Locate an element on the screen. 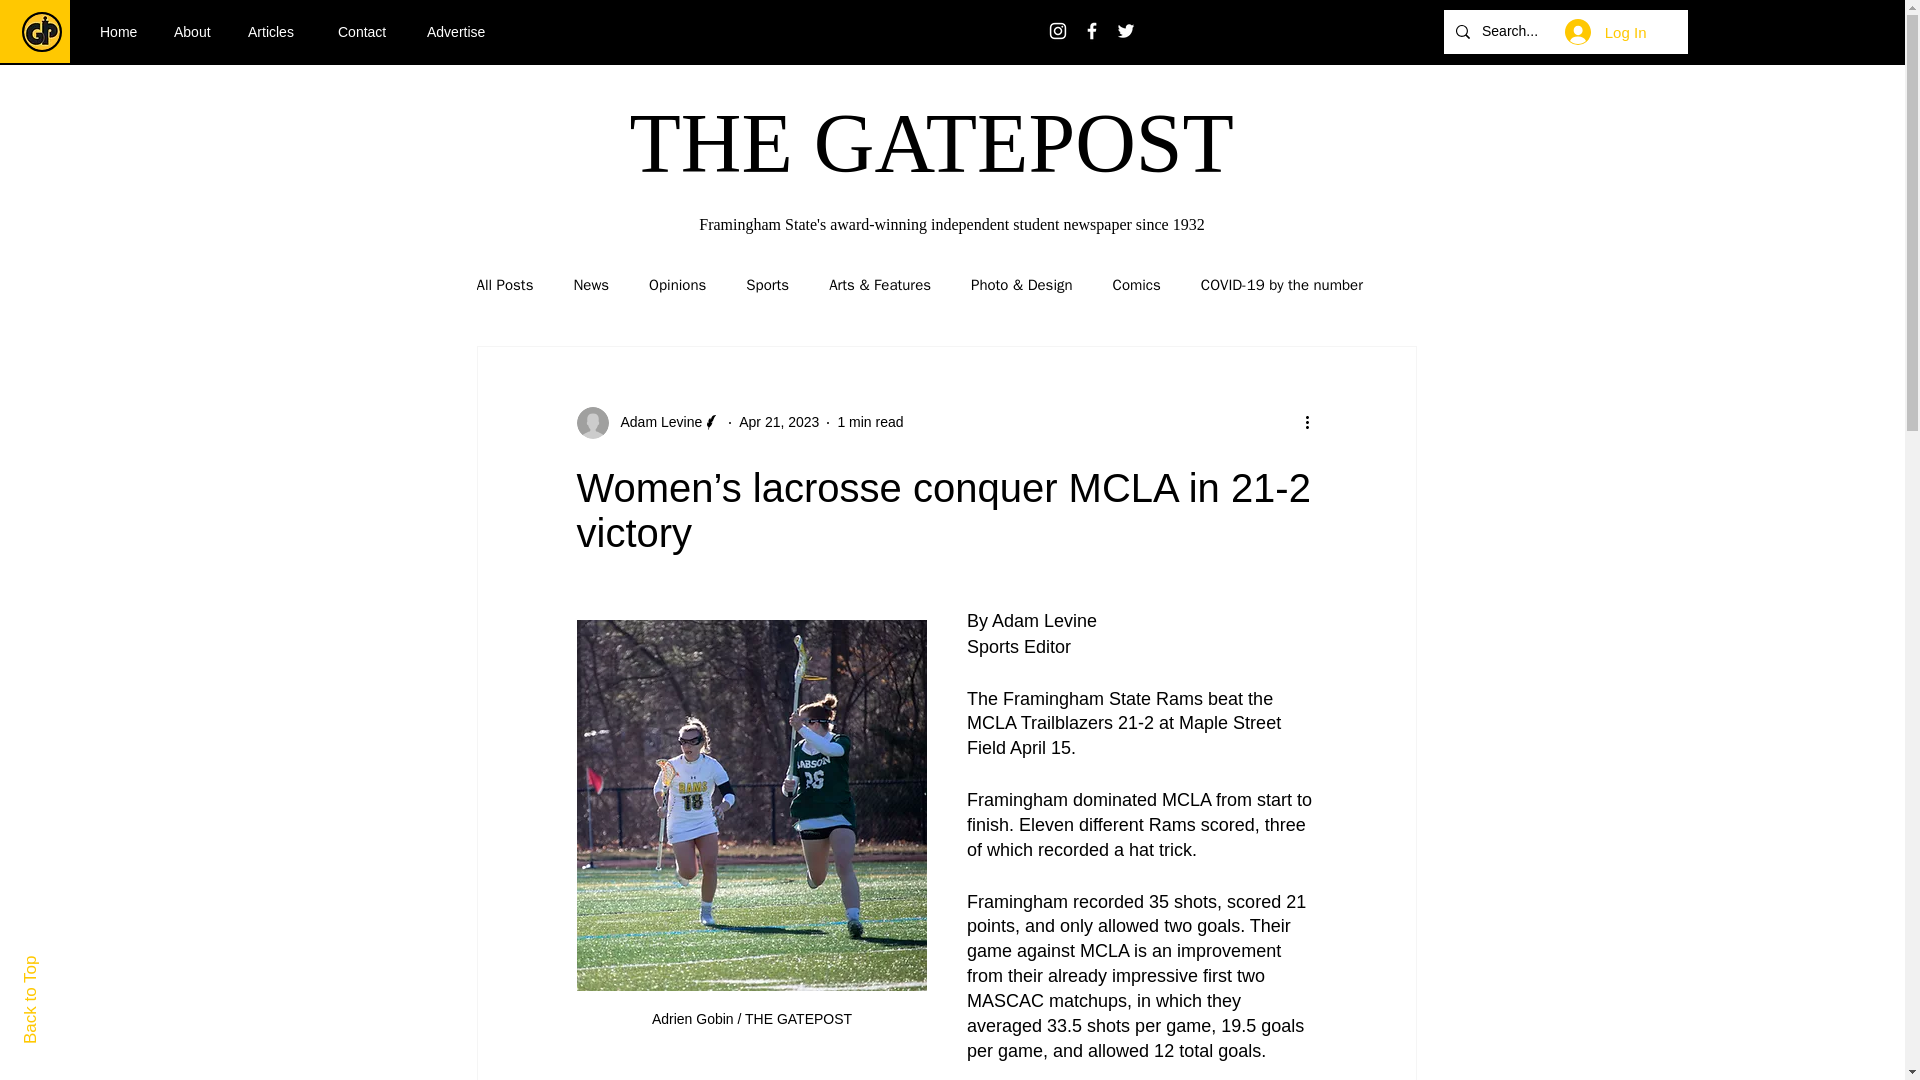  Contact is located at coordinates (367, 32).